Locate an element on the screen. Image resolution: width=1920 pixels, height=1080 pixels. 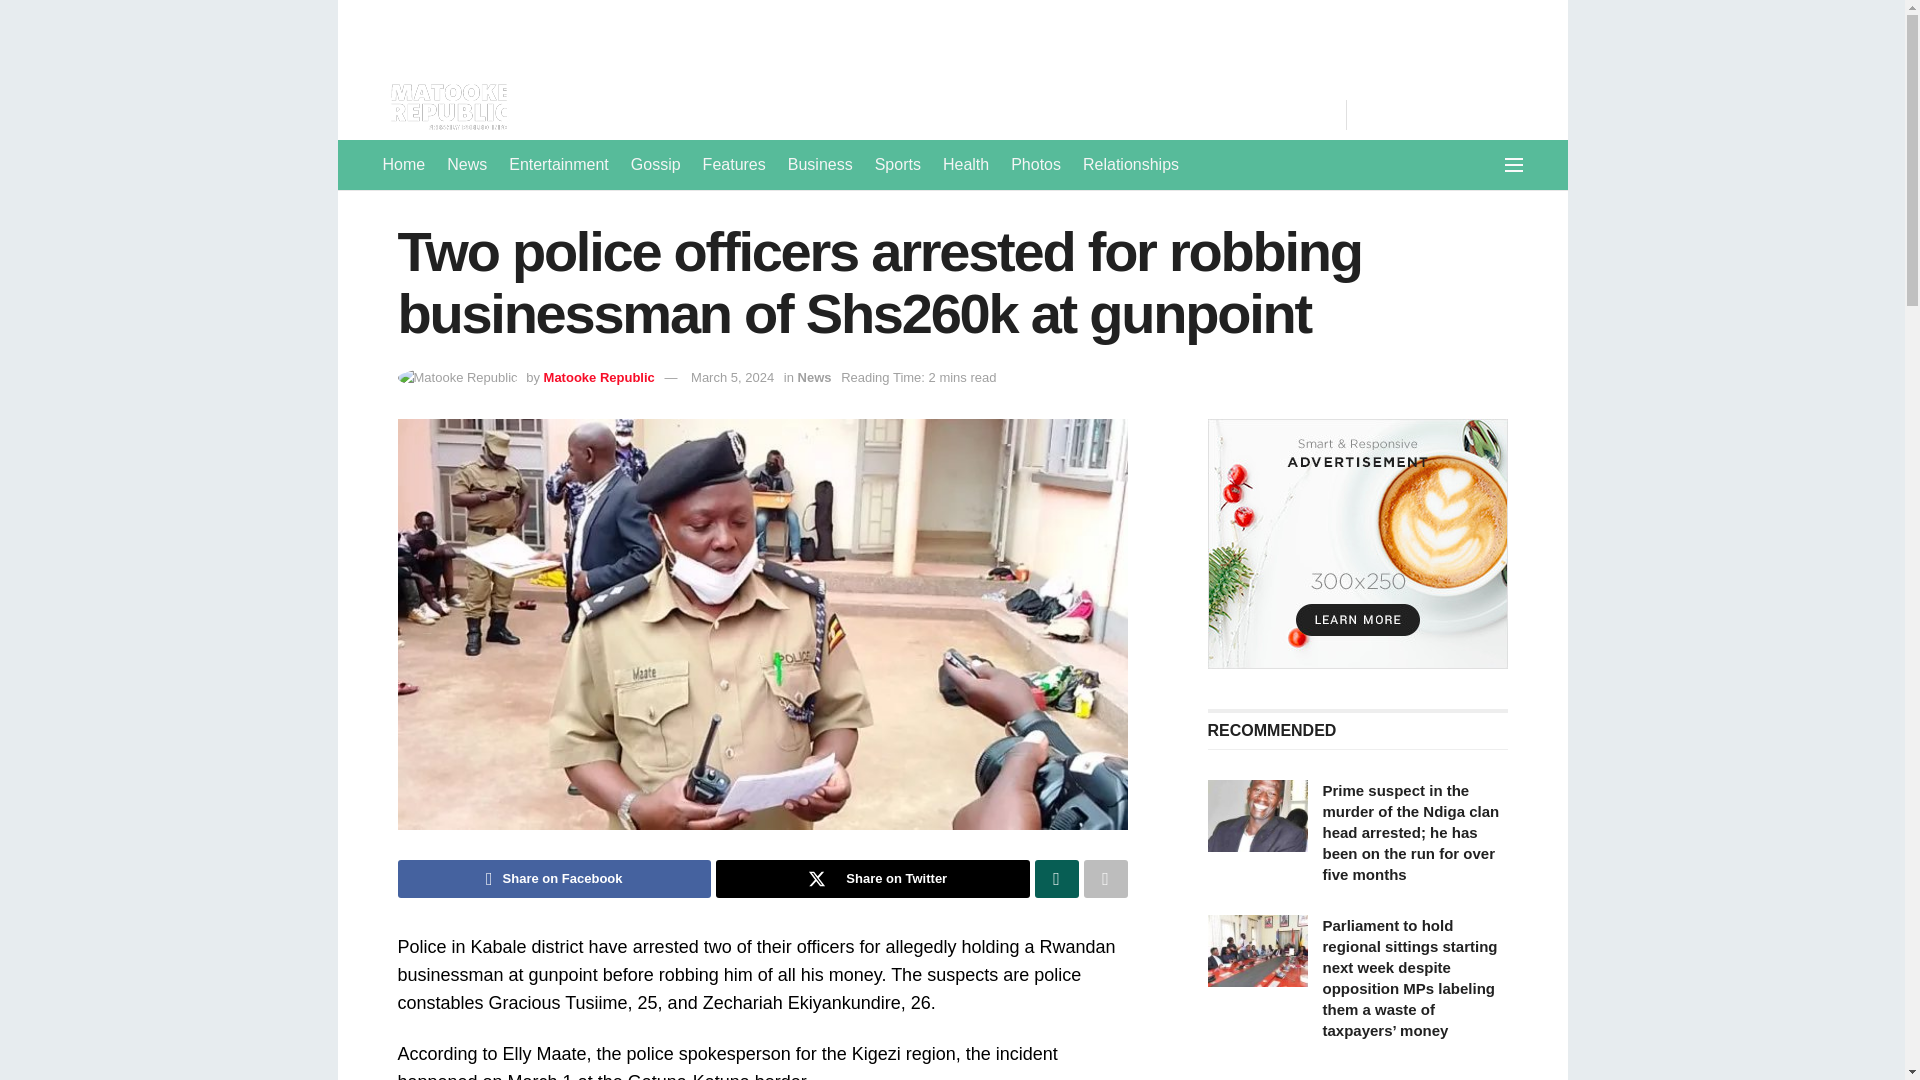
Share on Facebook is located at coordinates (554, 878).